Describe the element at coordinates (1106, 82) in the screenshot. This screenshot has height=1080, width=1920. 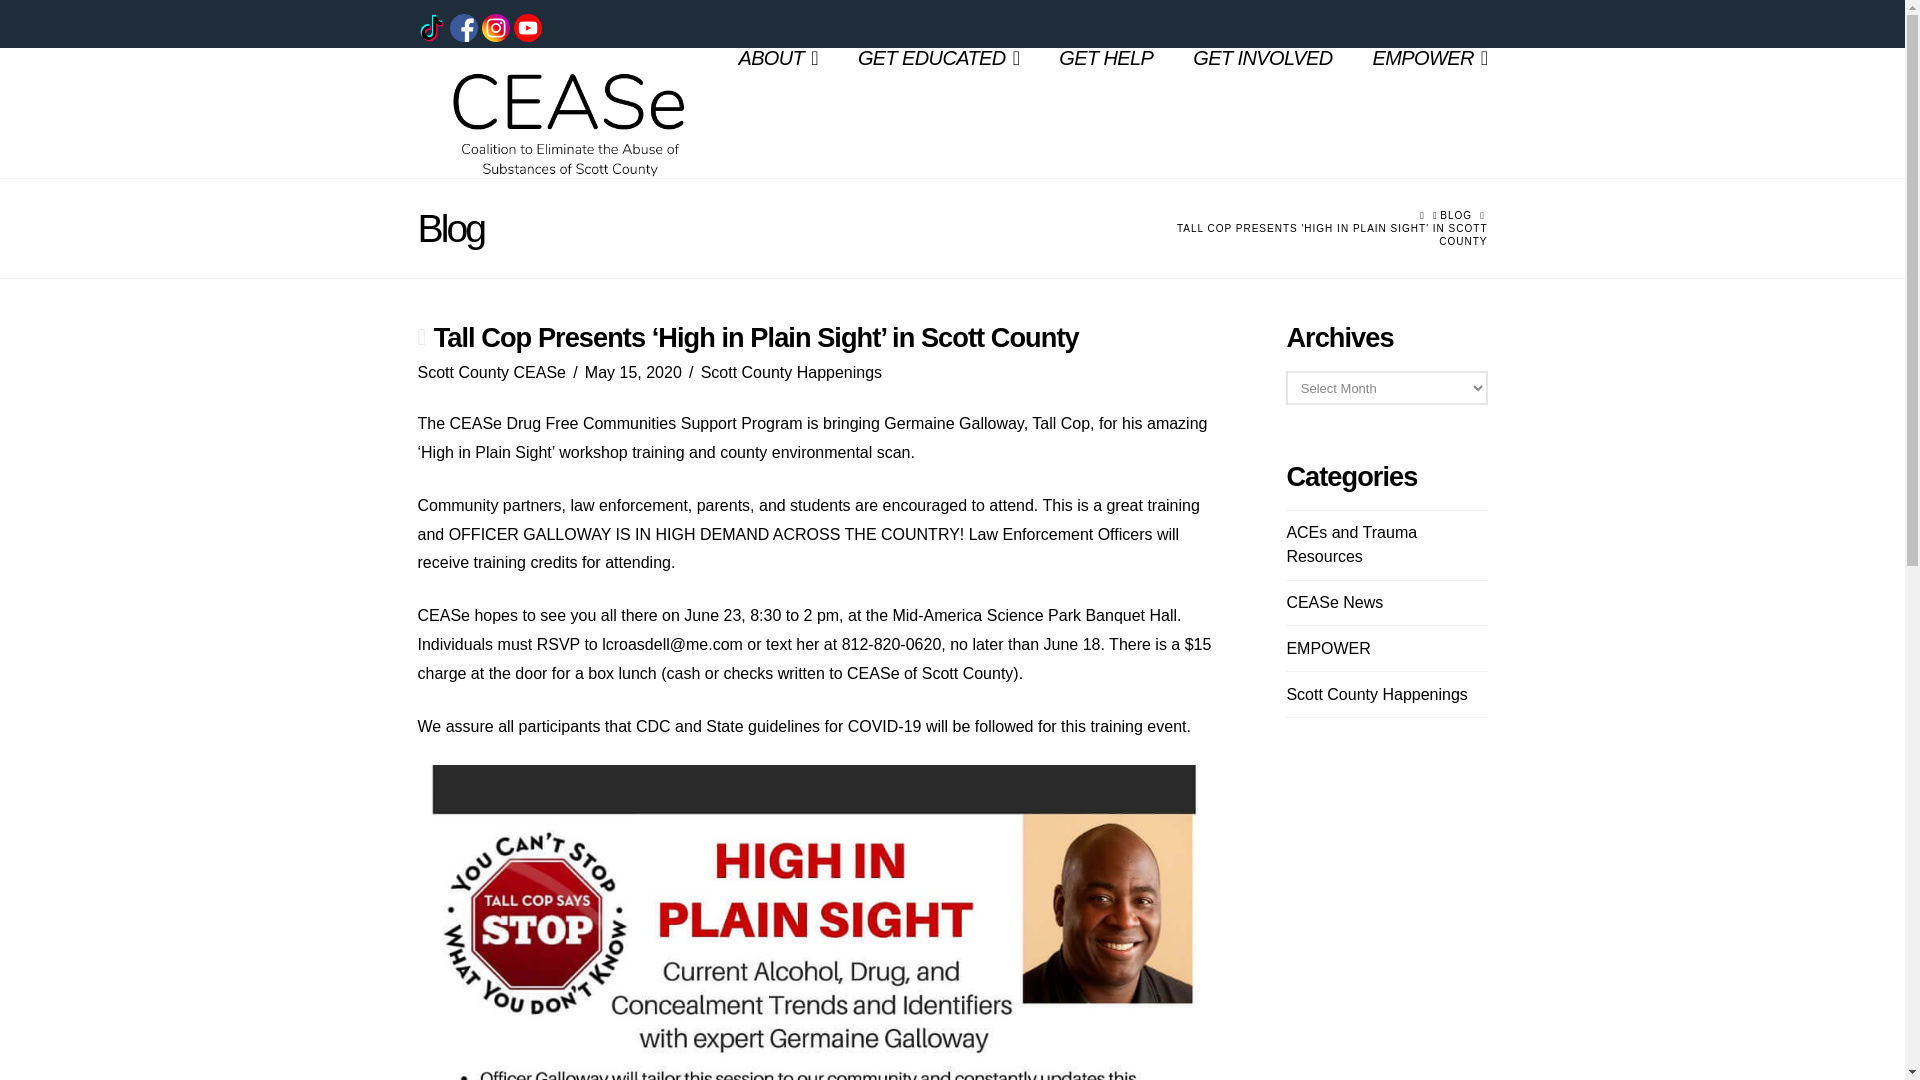
I see `GET HELP` at that location.